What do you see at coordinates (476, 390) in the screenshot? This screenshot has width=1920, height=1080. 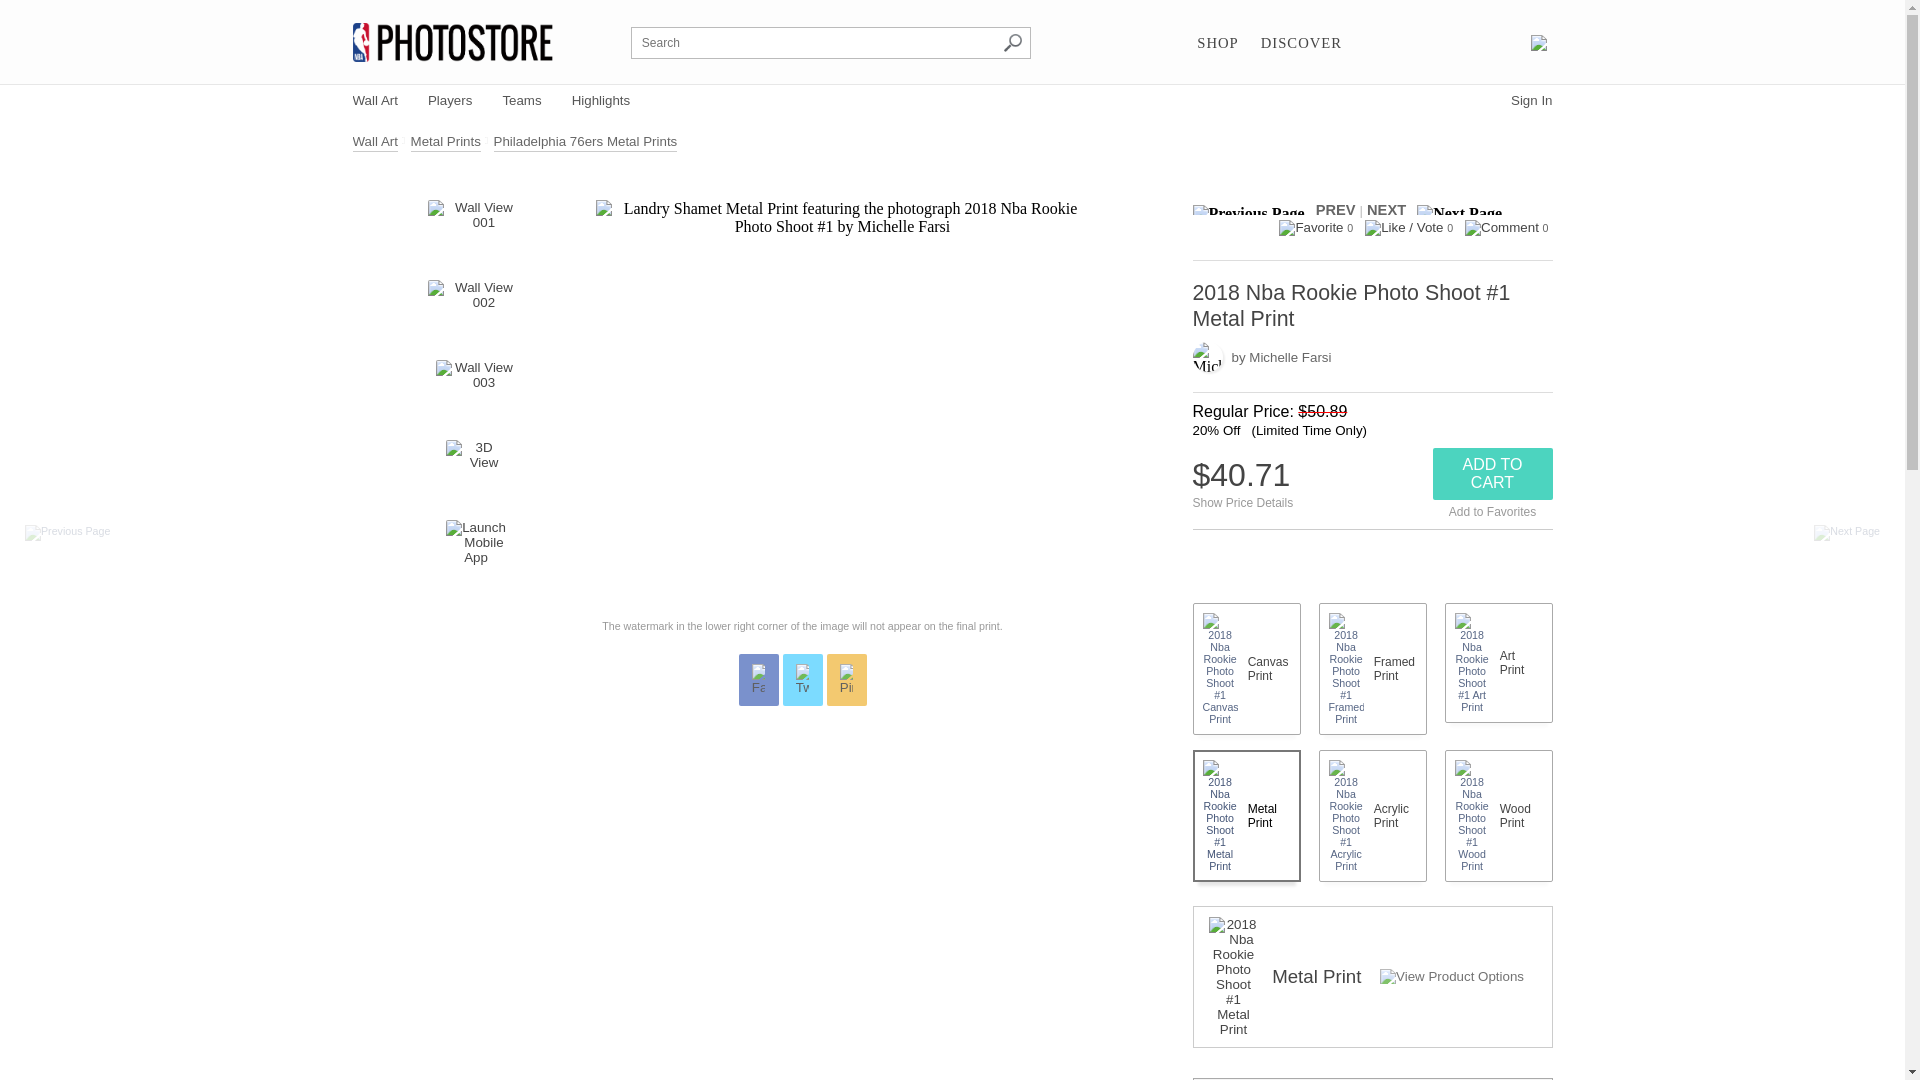 I see `Wall View 003` at bounding box center [476, 390].